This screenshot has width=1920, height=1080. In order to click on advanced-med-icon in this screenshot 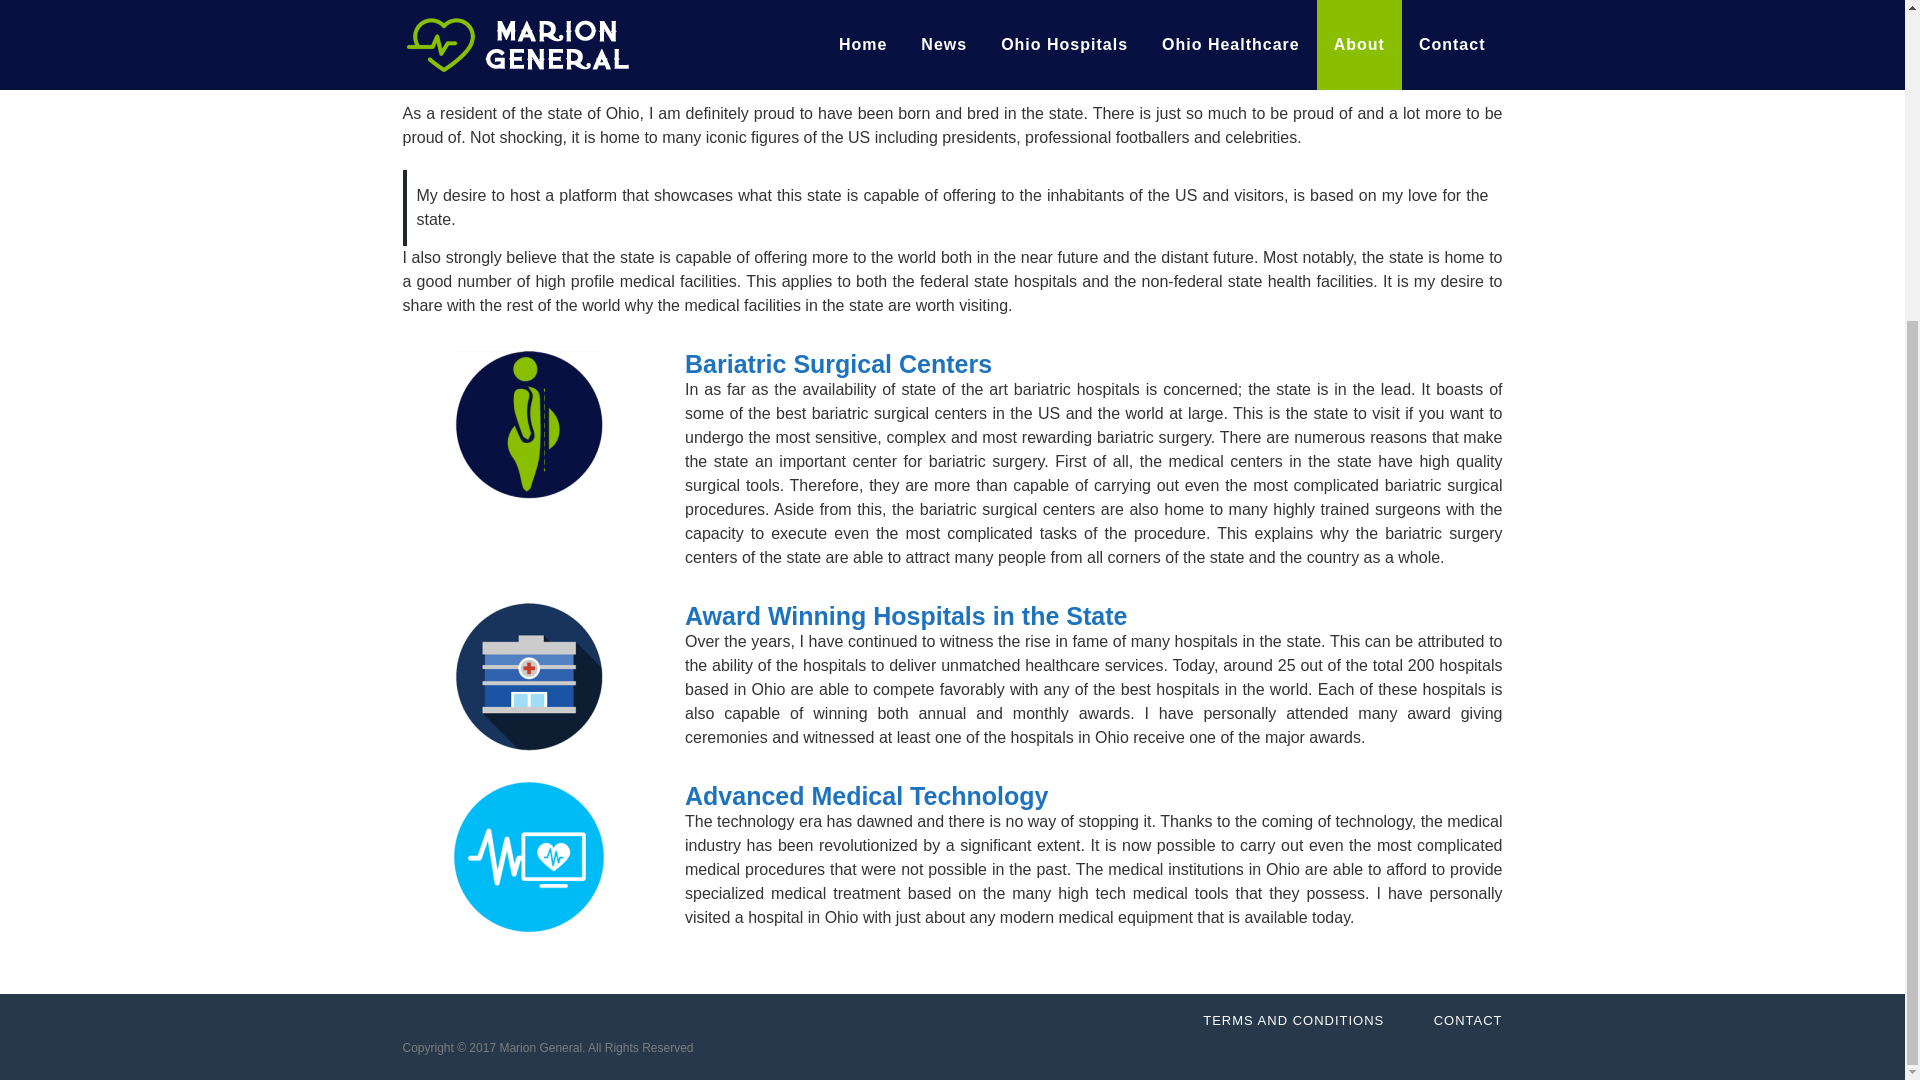, I will do `click(528, 856)`.